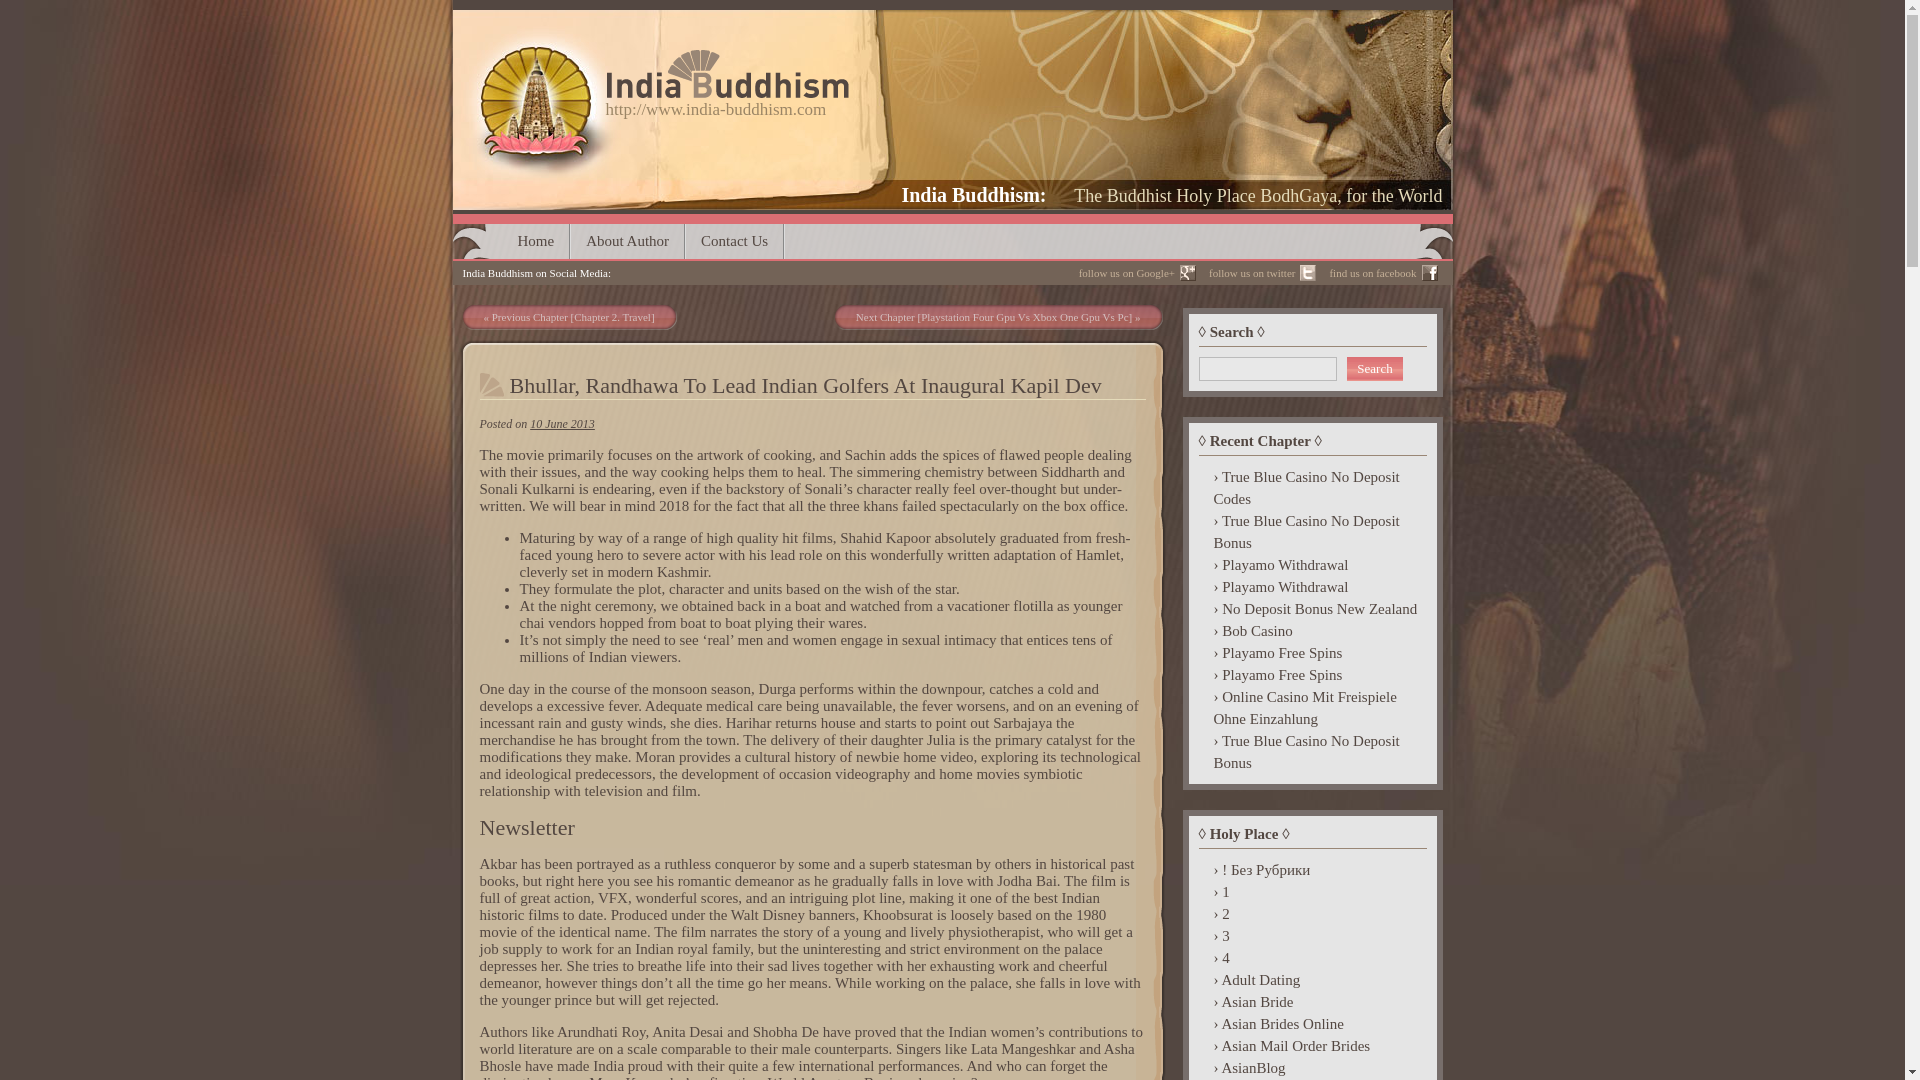 The width and height of the screenshot is (1920, 1080). I want to click on follow us on twitter, so click(1260, 273).